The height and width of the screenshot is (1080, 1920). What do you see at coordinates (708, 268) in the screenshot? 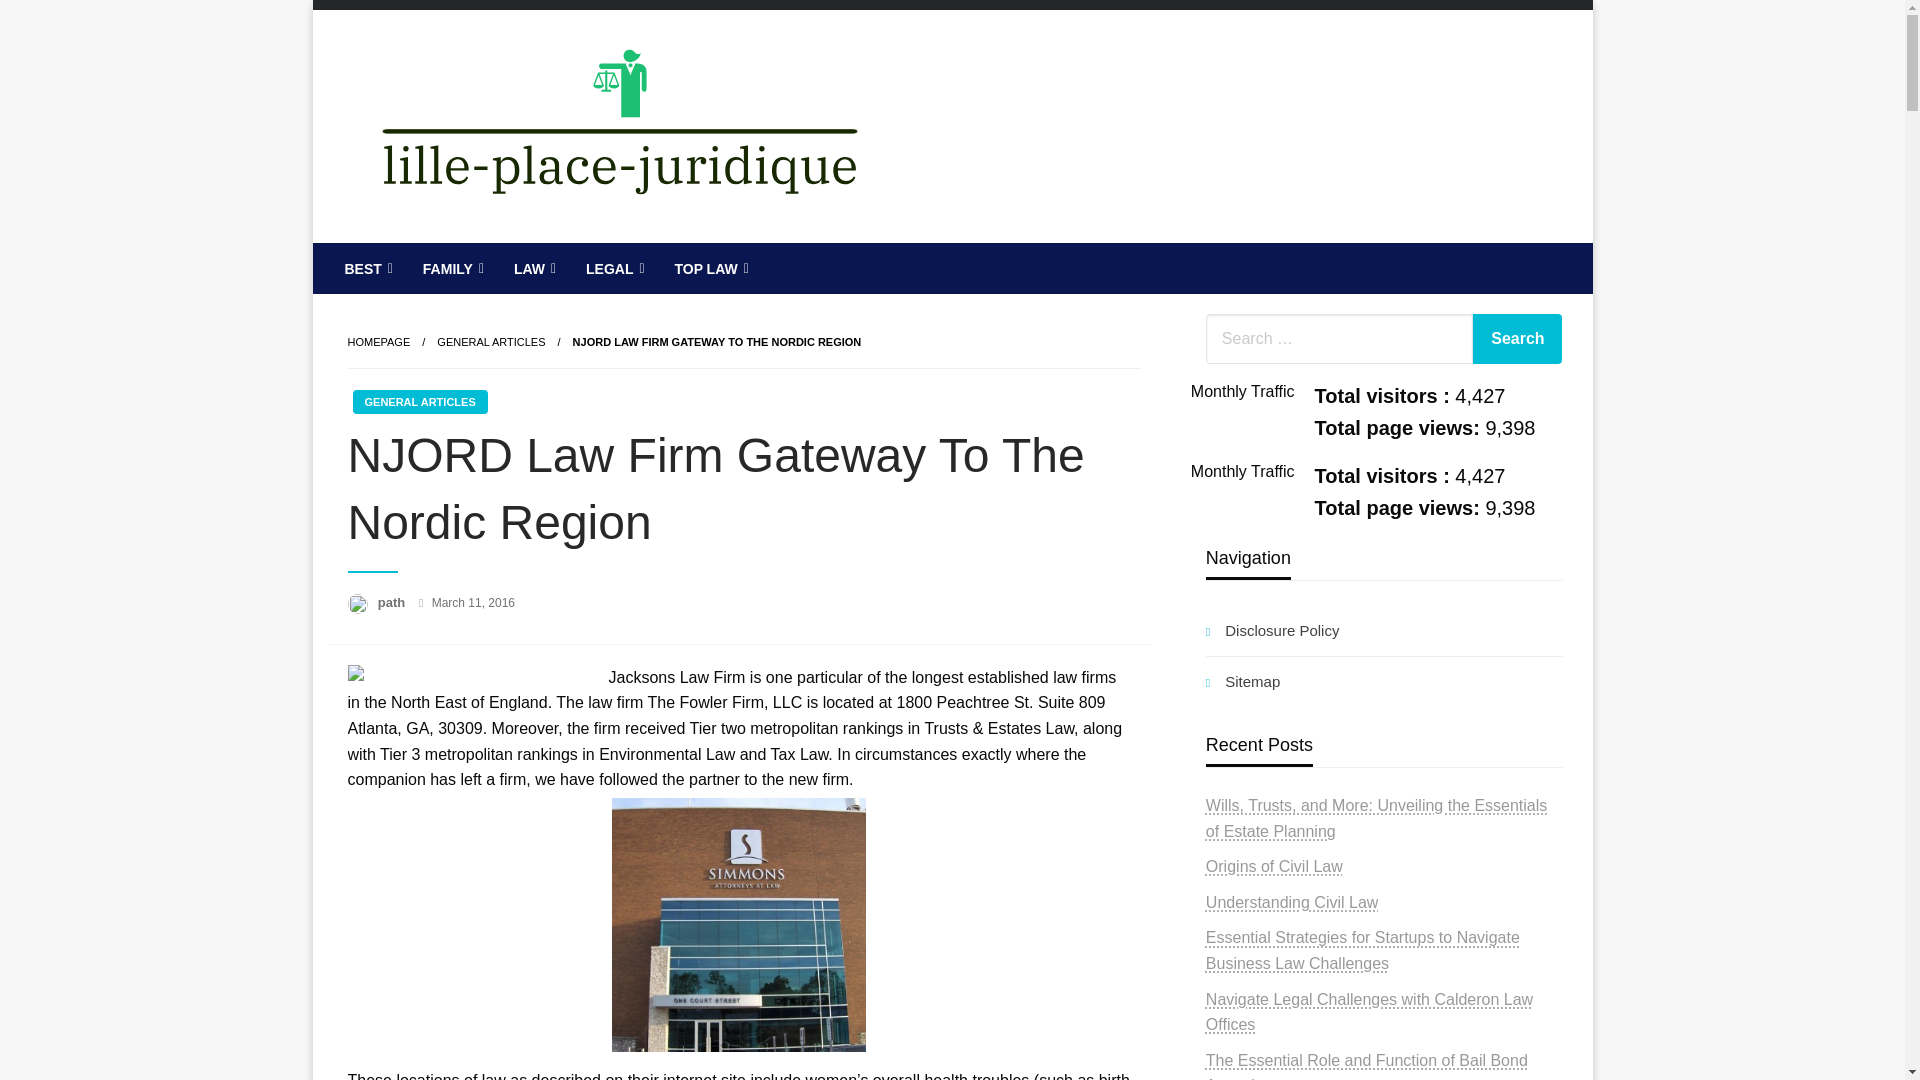
I see `TOP LAW` at bounding box center [708, 268].